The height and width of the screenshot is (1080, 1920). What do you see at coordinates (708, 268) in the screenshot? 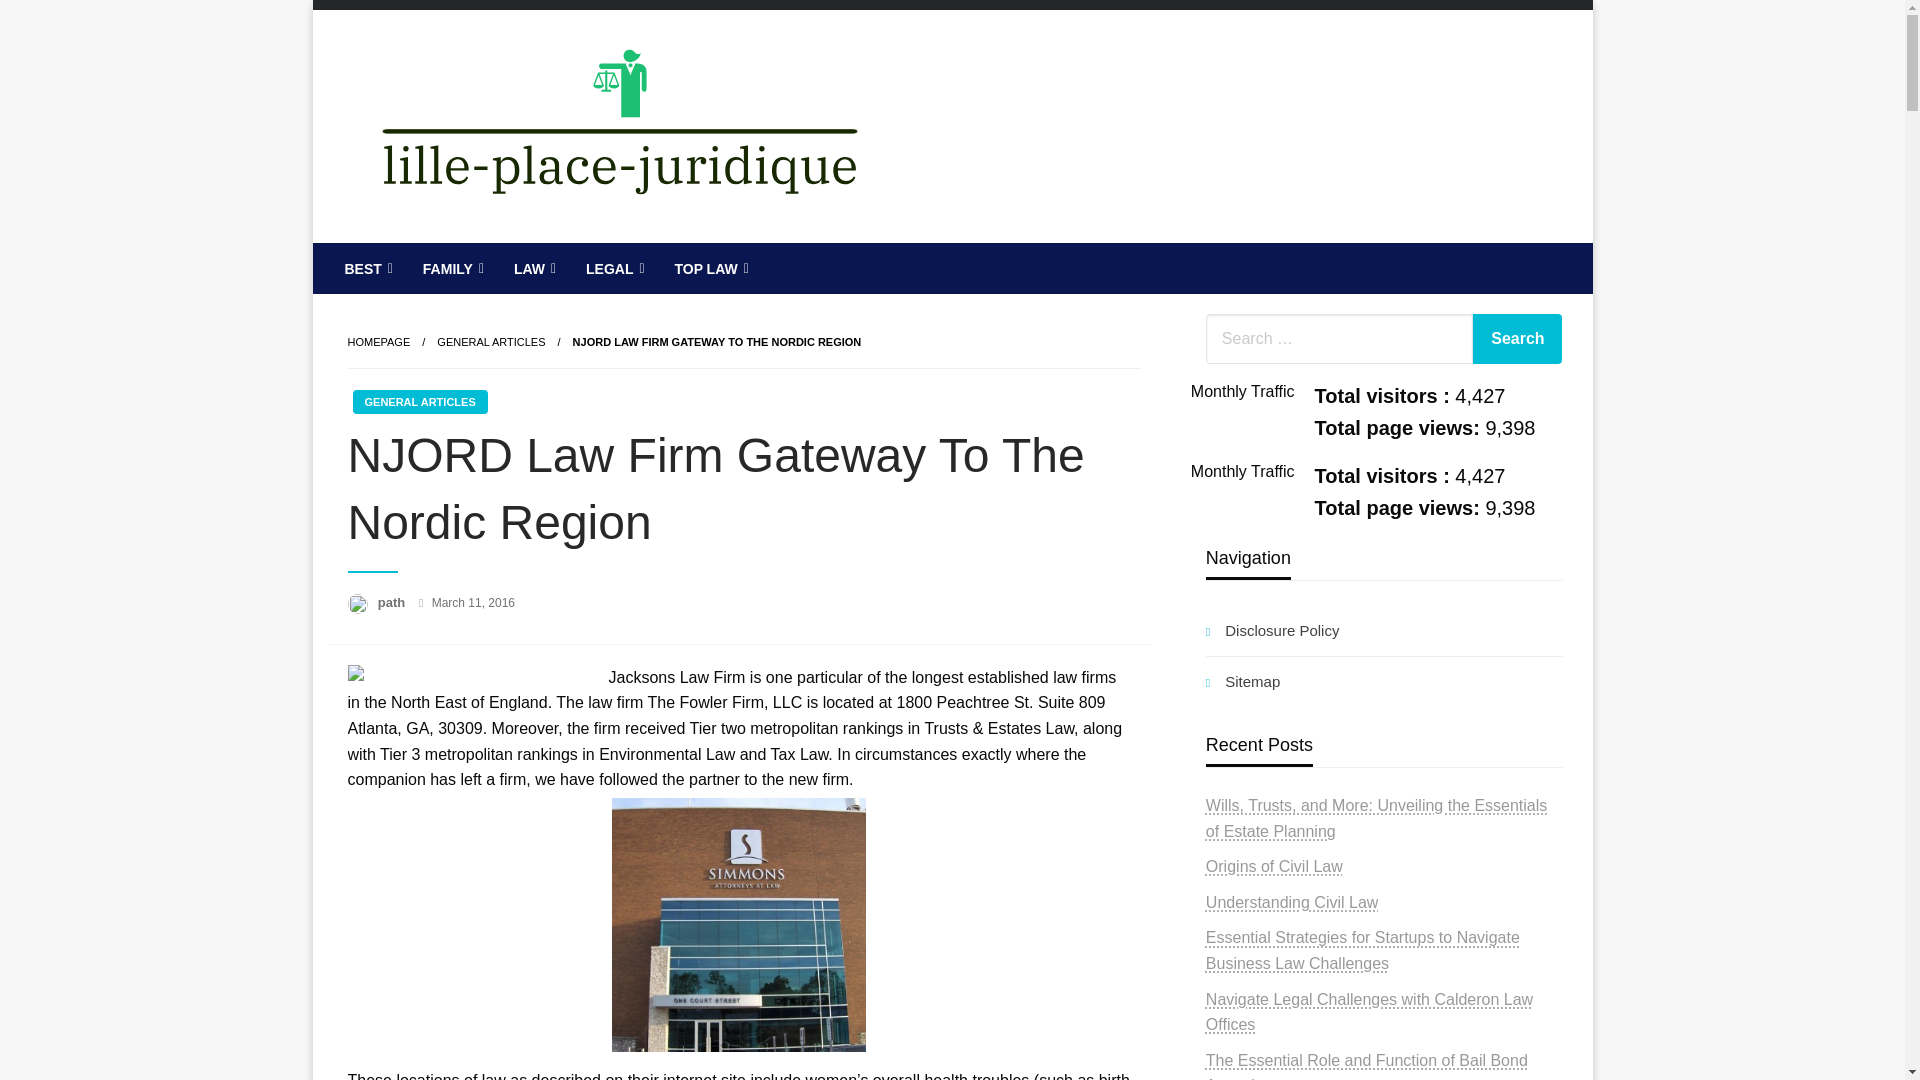
I see `TOP LAW` at bounding box center [708, 268].